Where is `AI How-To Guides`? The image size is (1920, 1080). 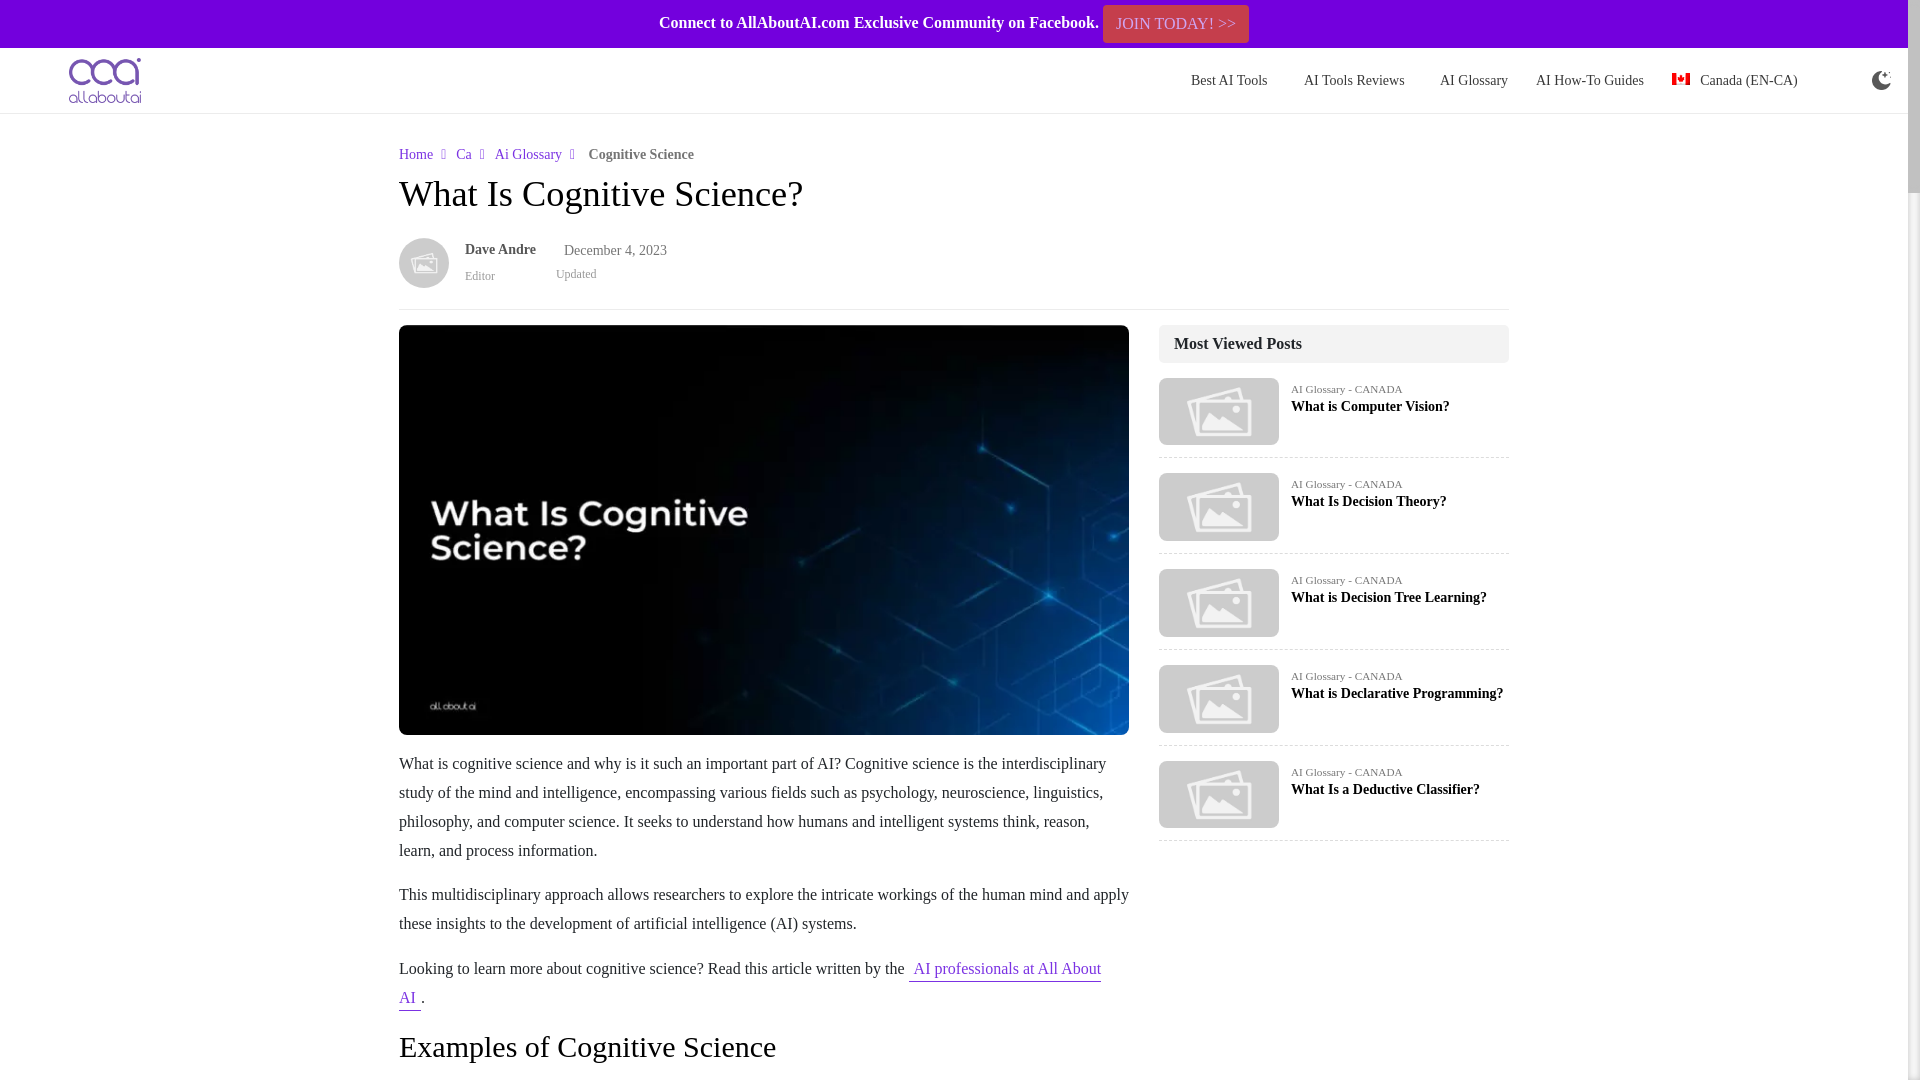
AI How-To Guides is located at coordinates (1590, 80).